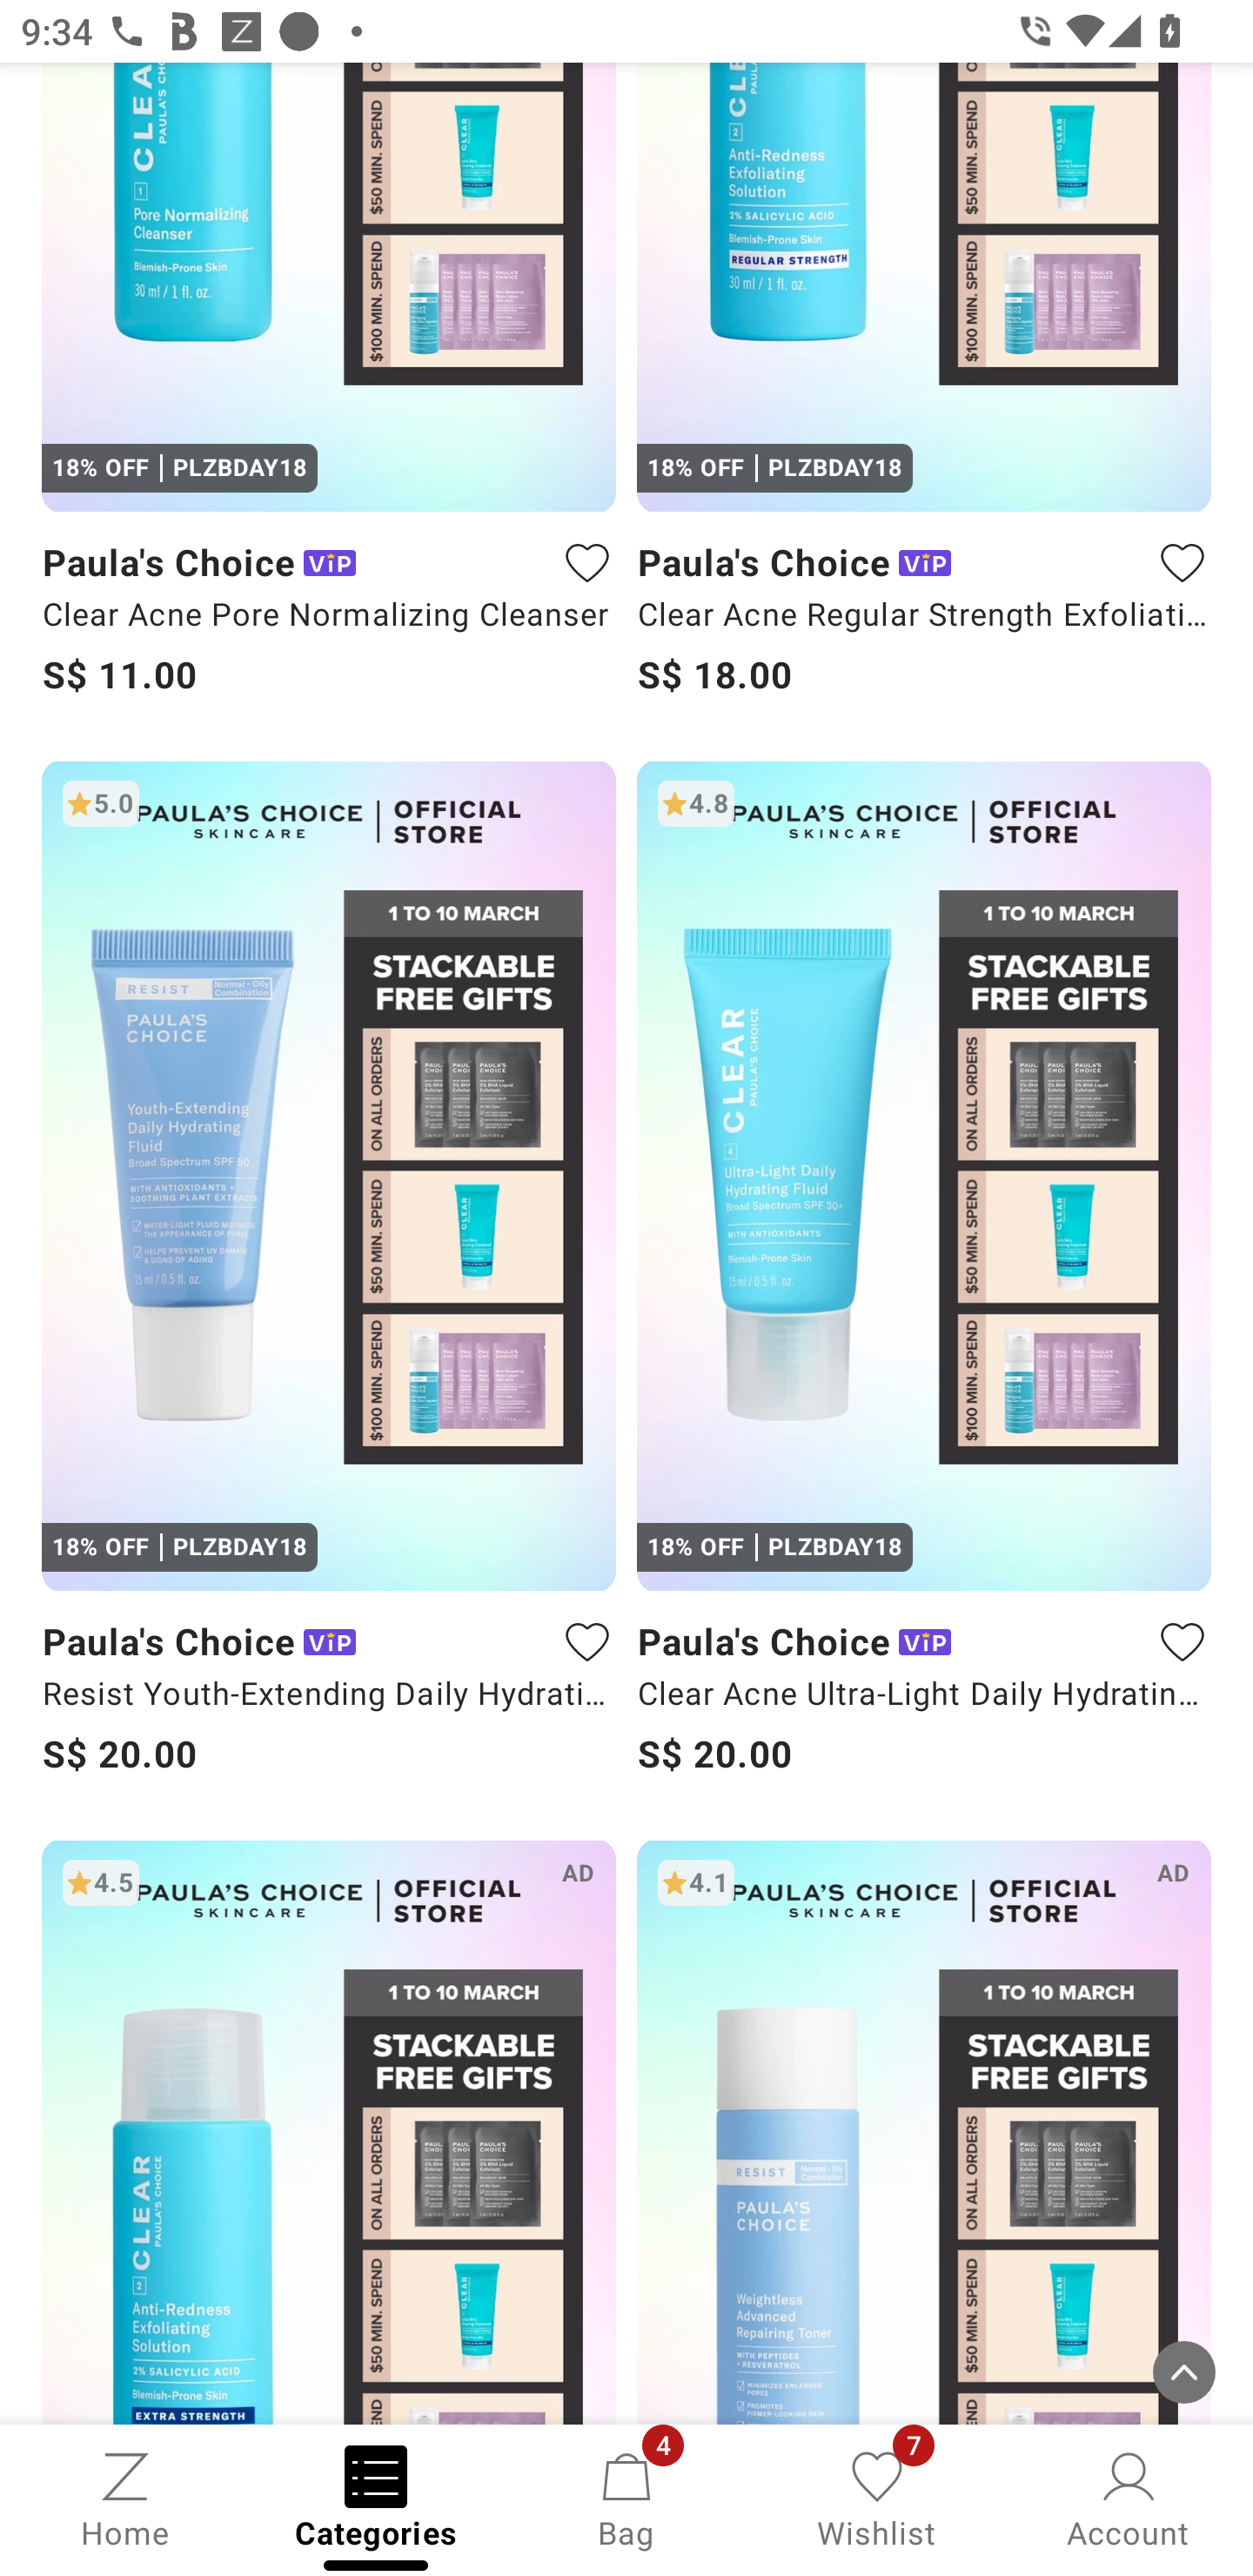 This screenshot has height=2576, width=1253. I want to click on Bag, 4 new notifications Bag, so click(626, 2498).